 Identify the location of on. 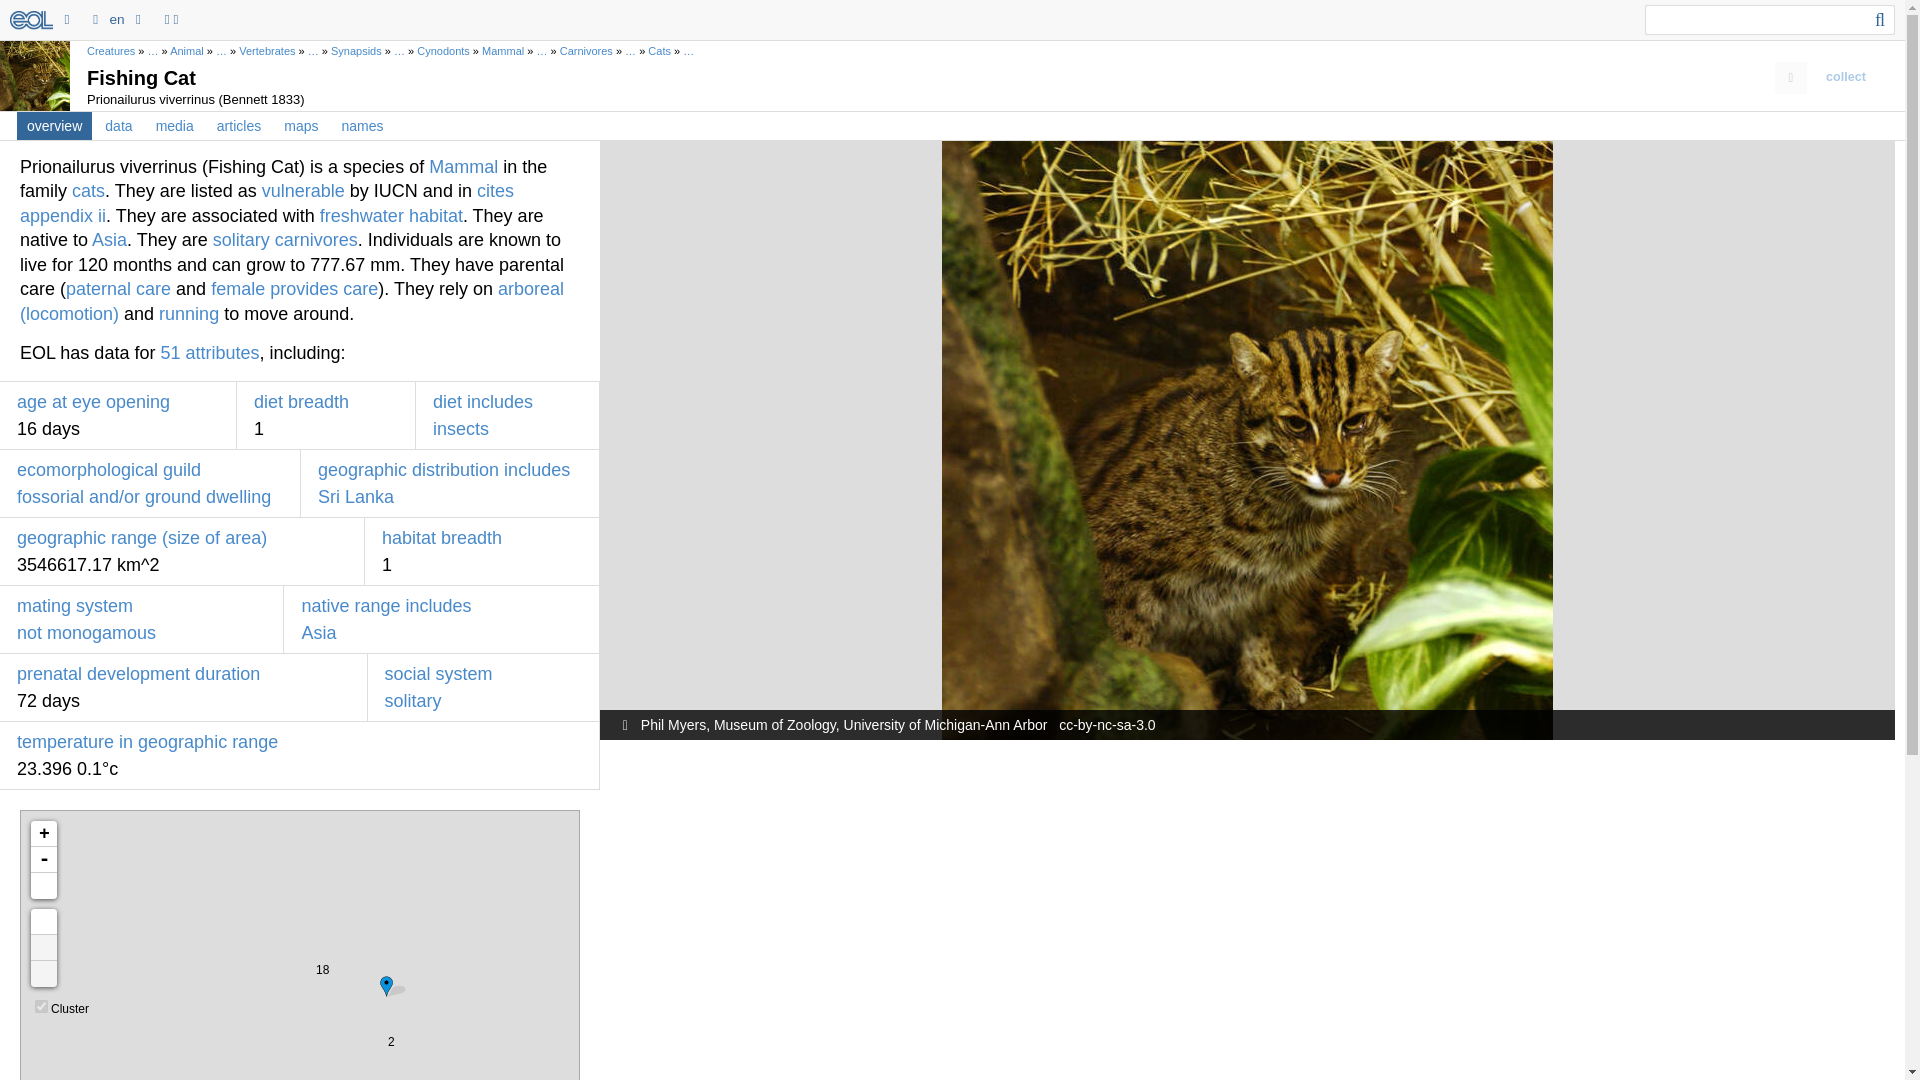
(41, 1006).